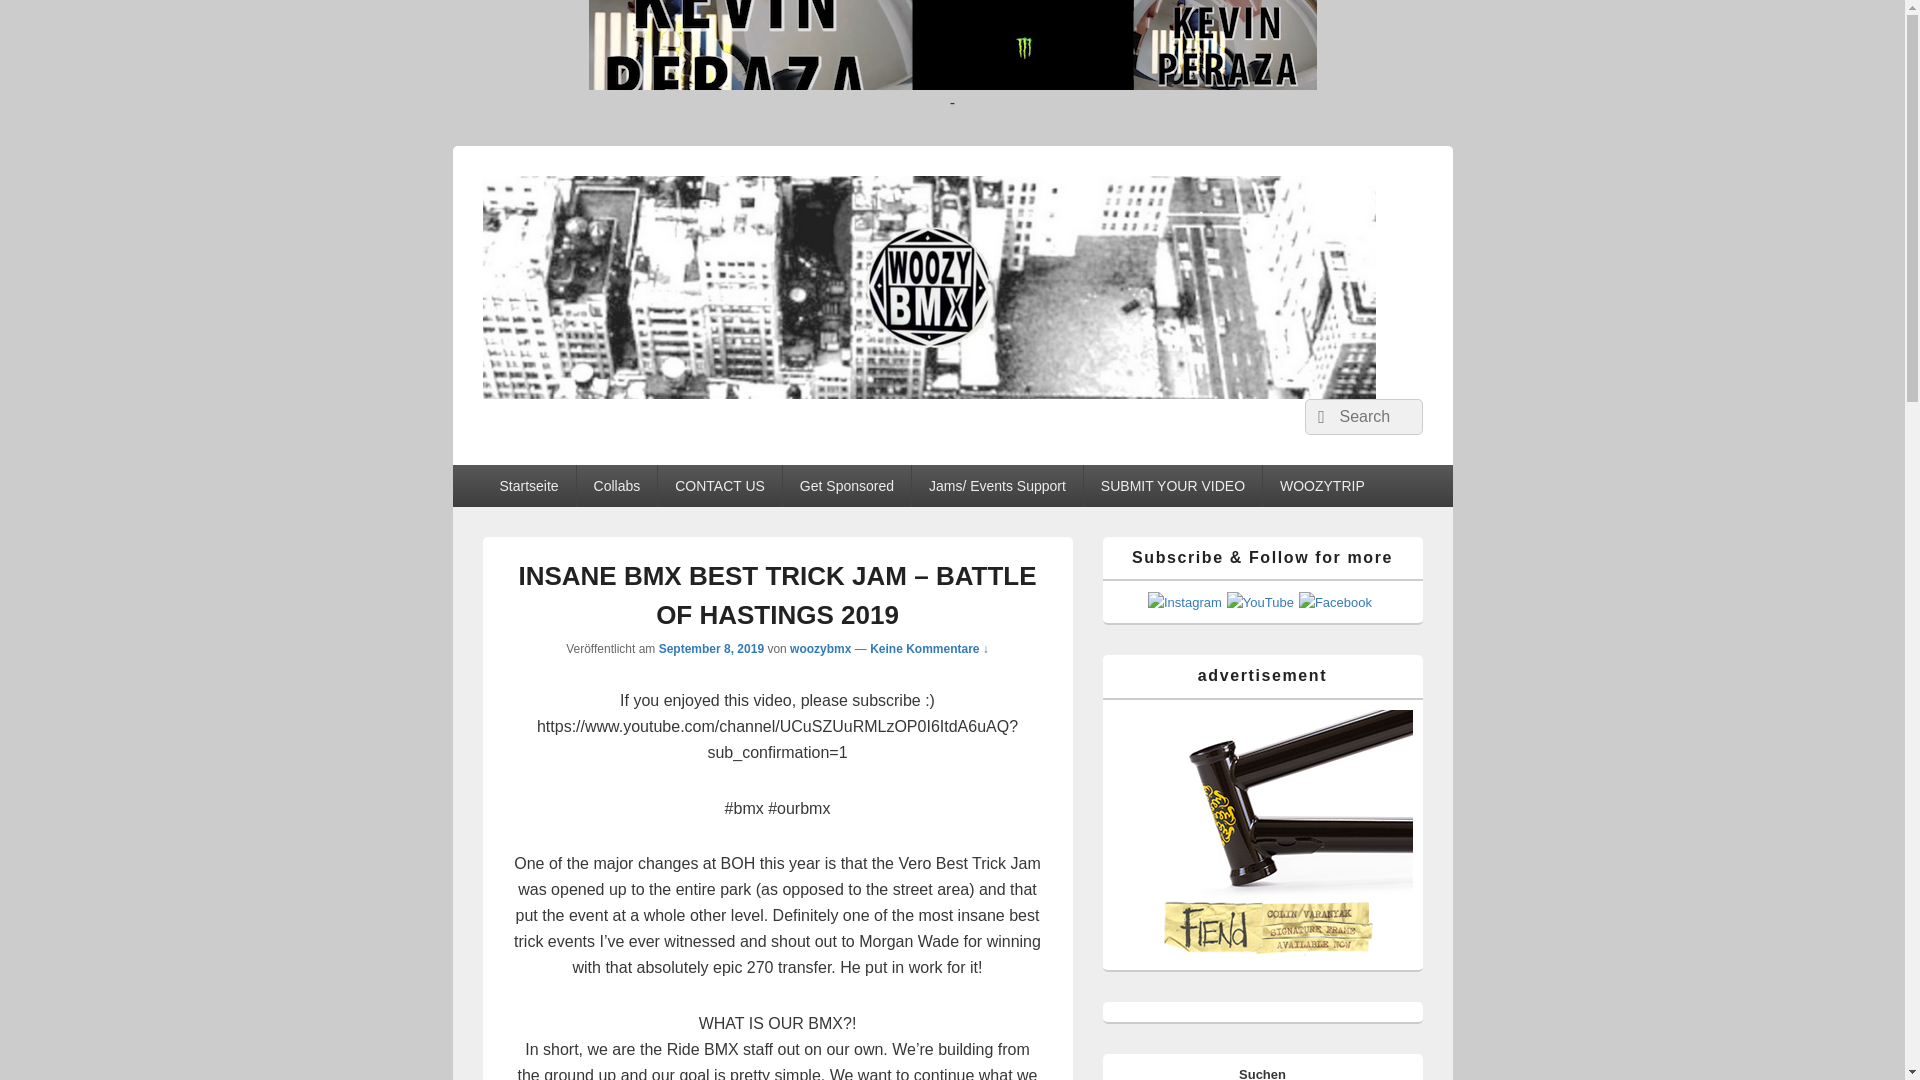  I want to click on www.youtube.com, so click(951, 44).